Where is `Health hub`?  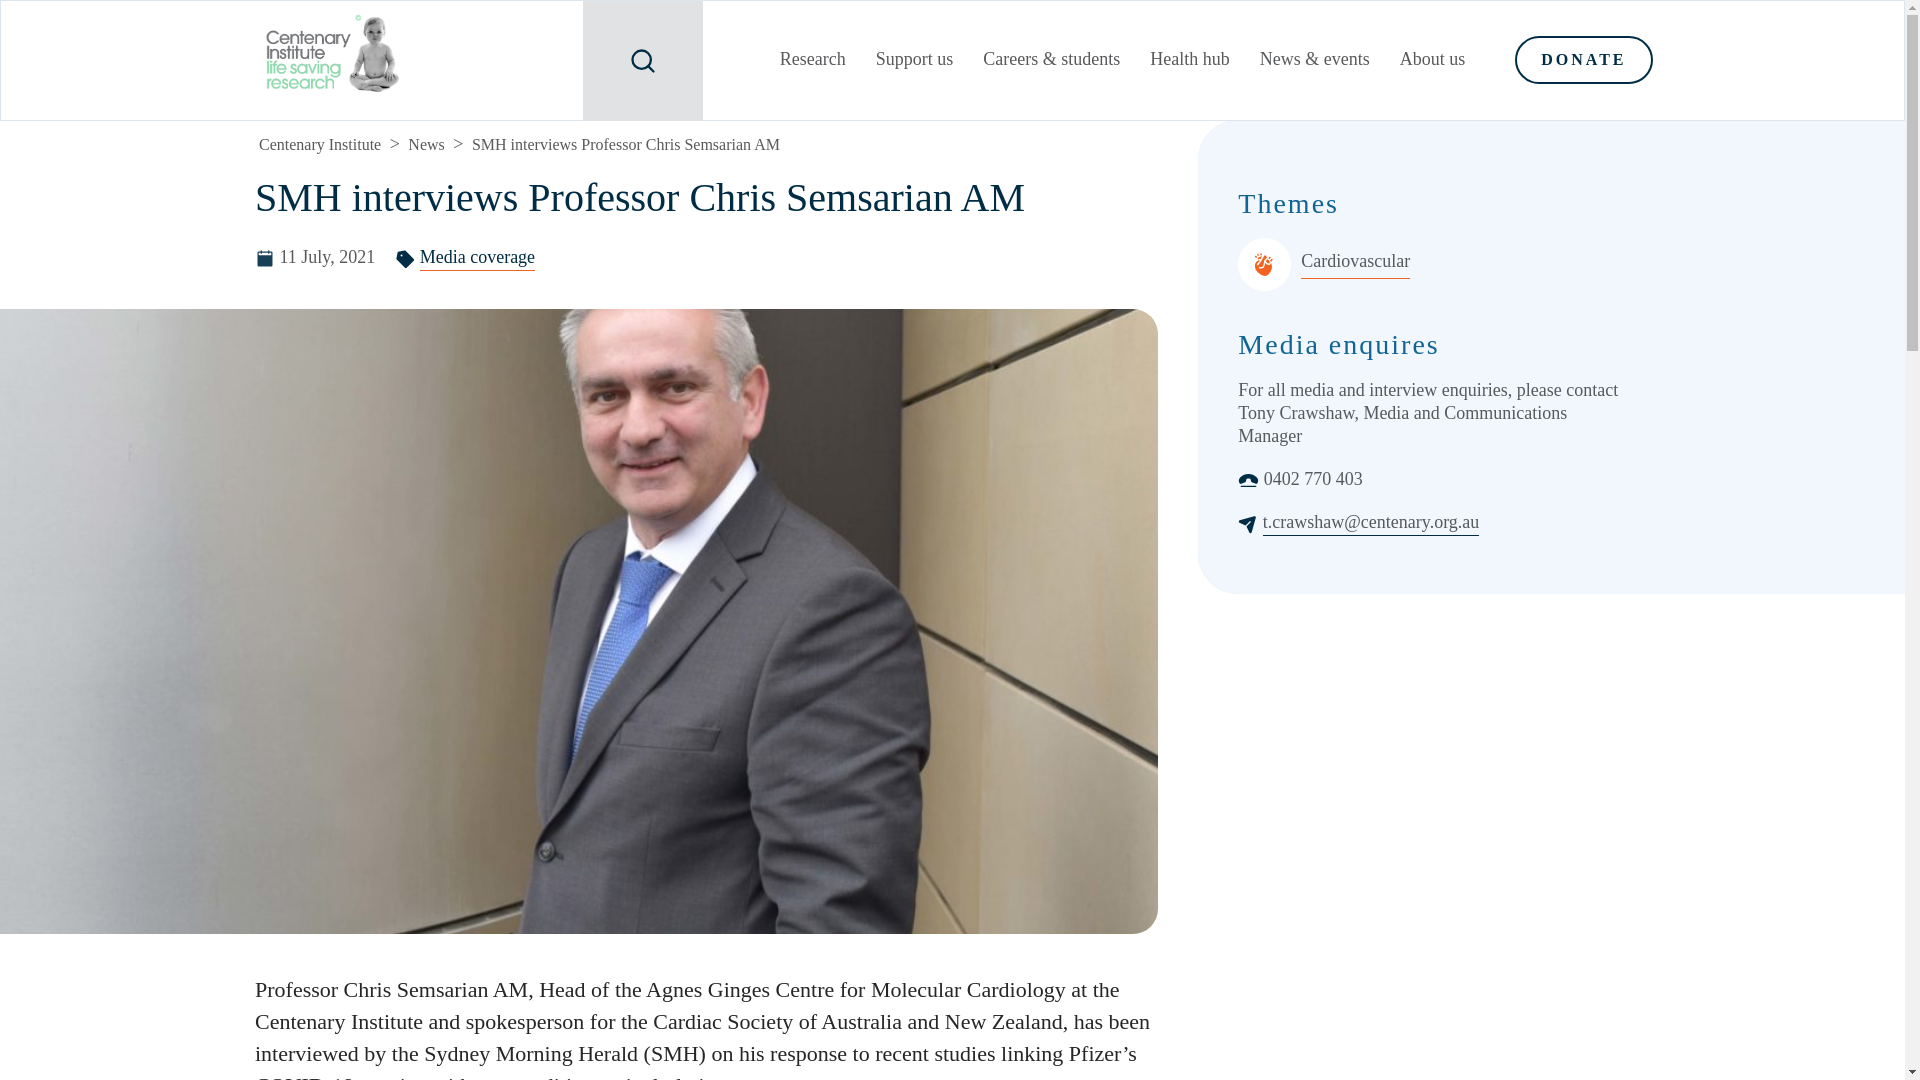
Health hub is located at coordinates (1189, 62).